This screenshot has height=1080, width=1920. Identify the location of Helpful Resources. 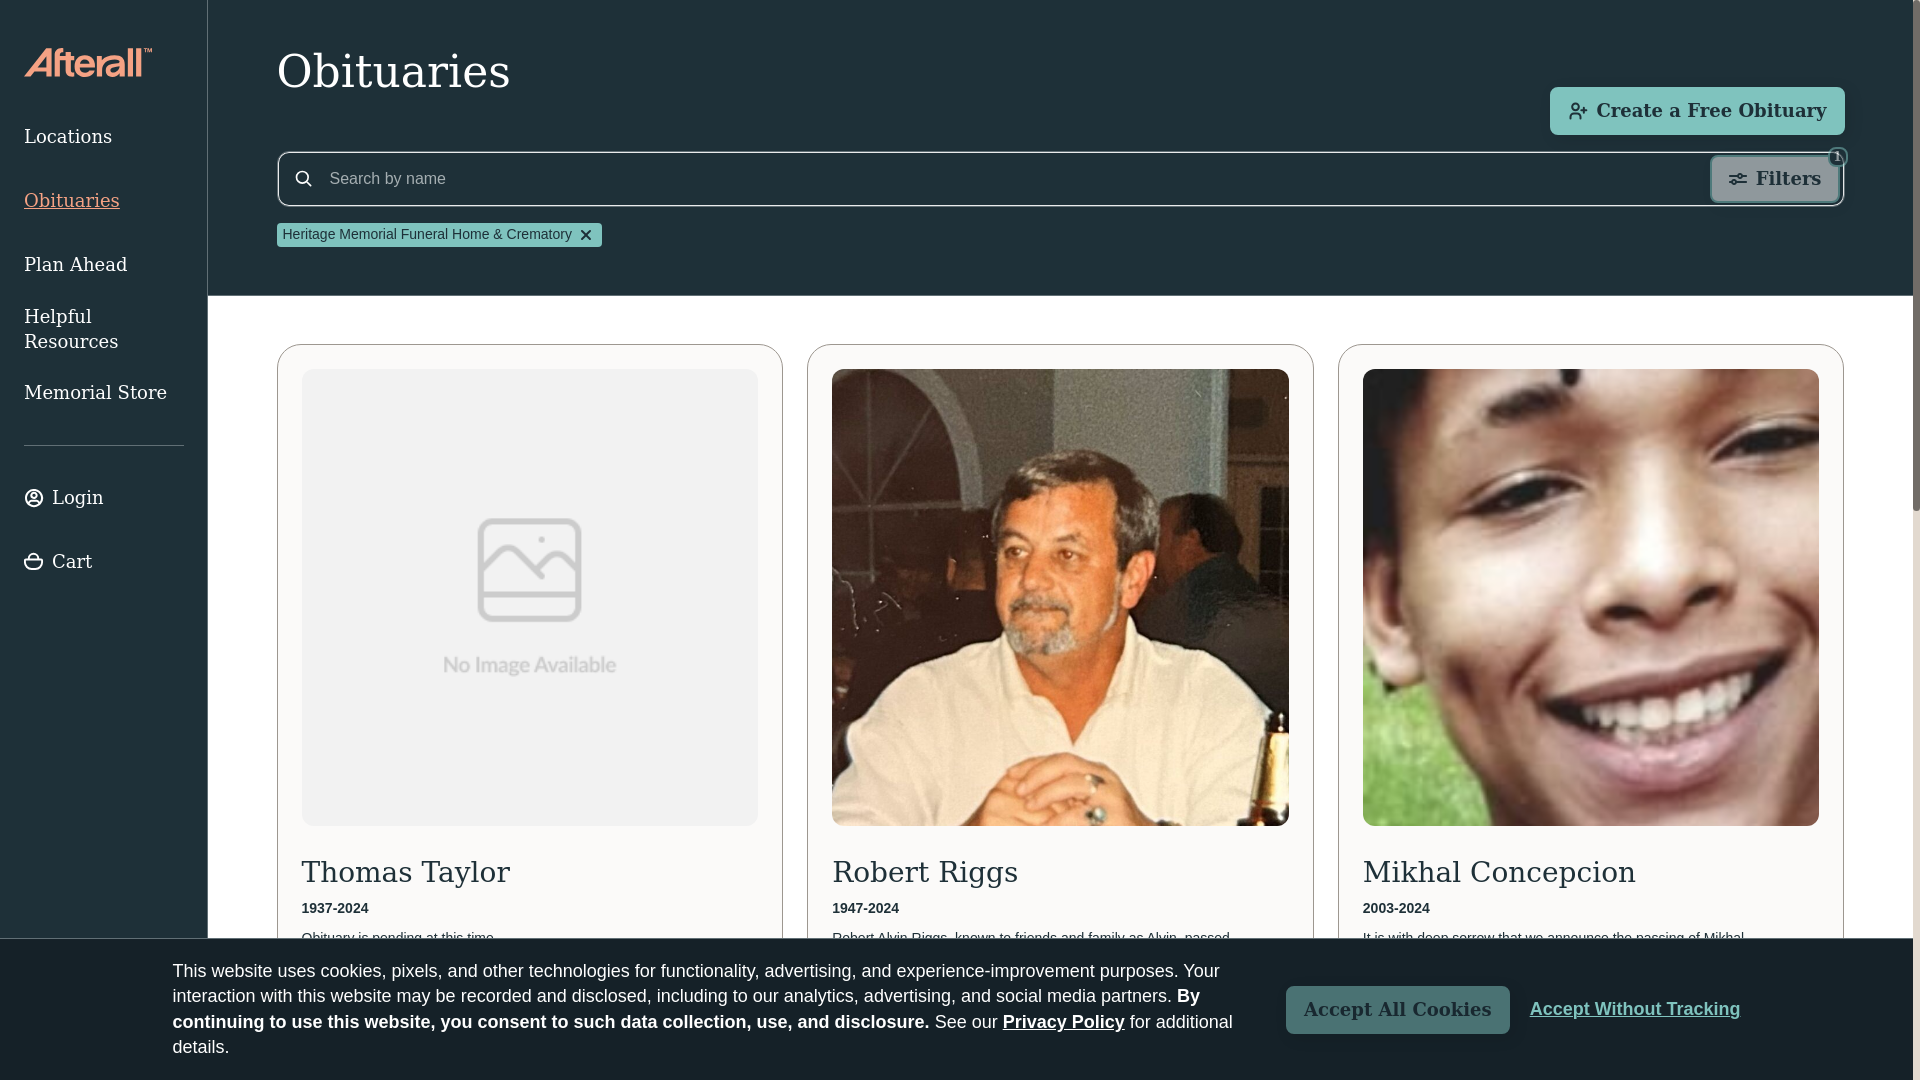
(104, 328).